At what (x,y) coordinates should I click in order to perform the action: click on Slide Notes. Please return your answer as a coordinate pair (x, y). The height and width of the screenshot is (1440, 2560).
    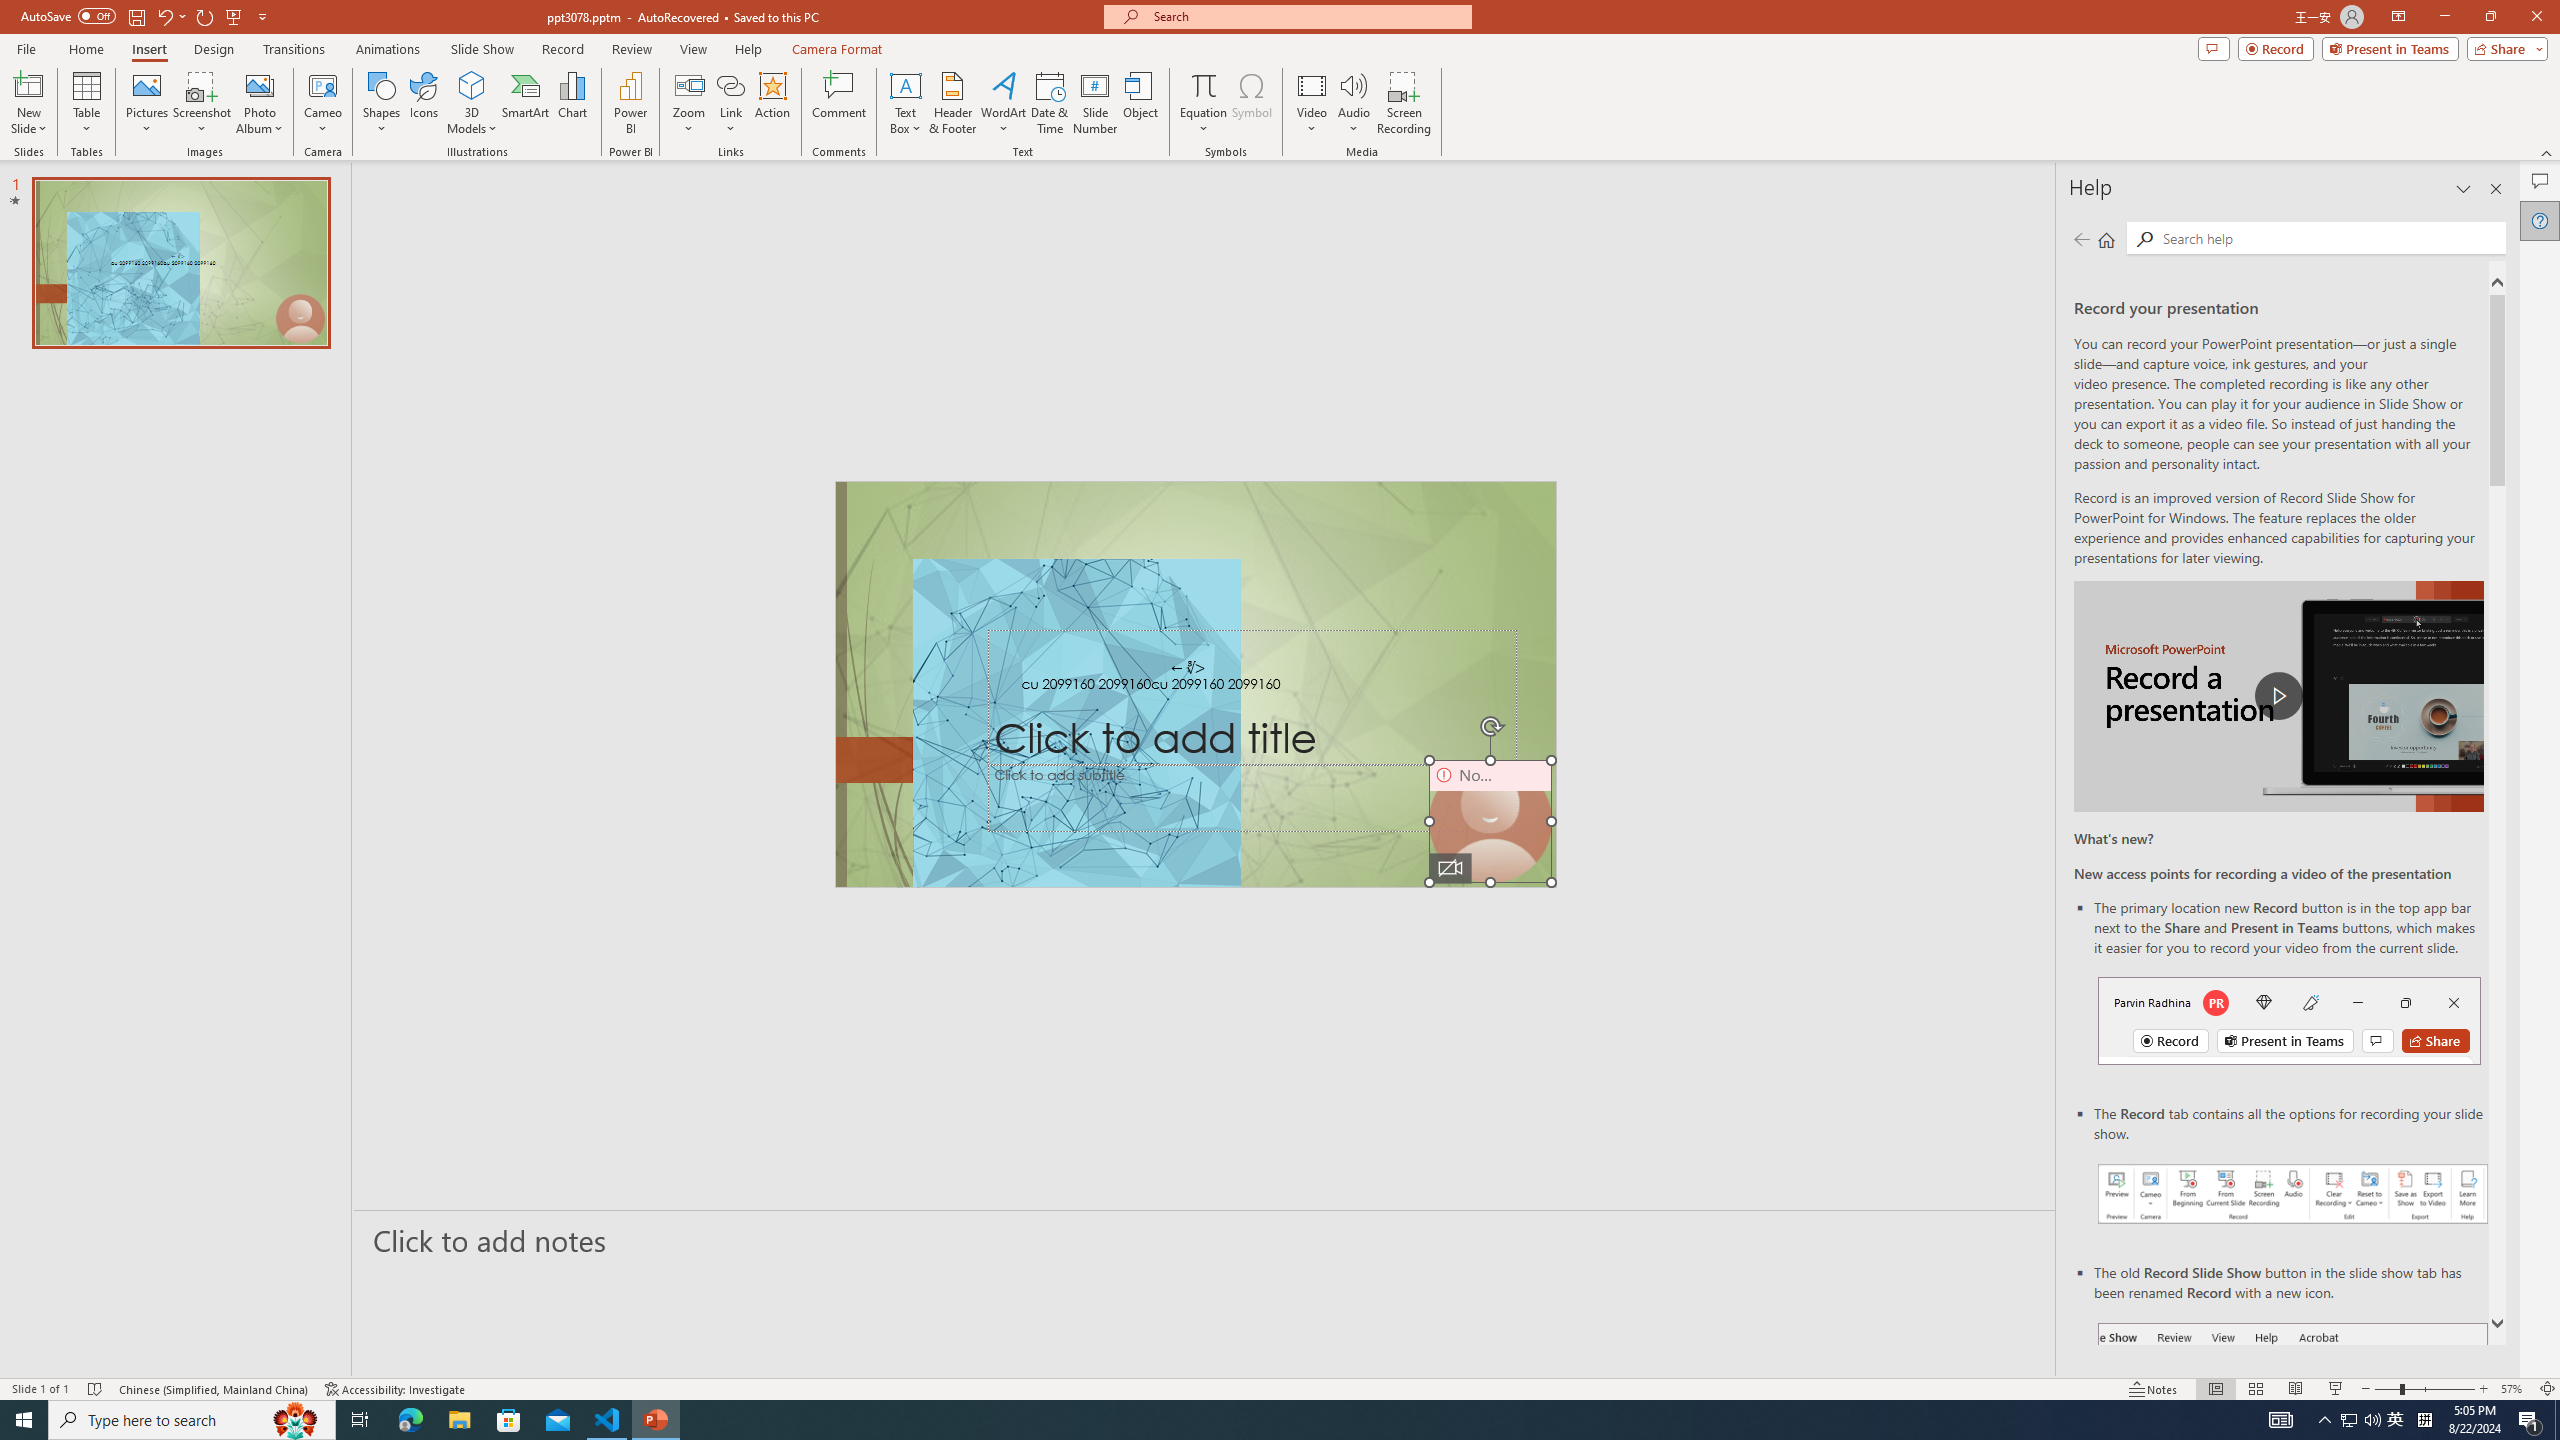
    Looking at the image, I should click on (1205, 1240).